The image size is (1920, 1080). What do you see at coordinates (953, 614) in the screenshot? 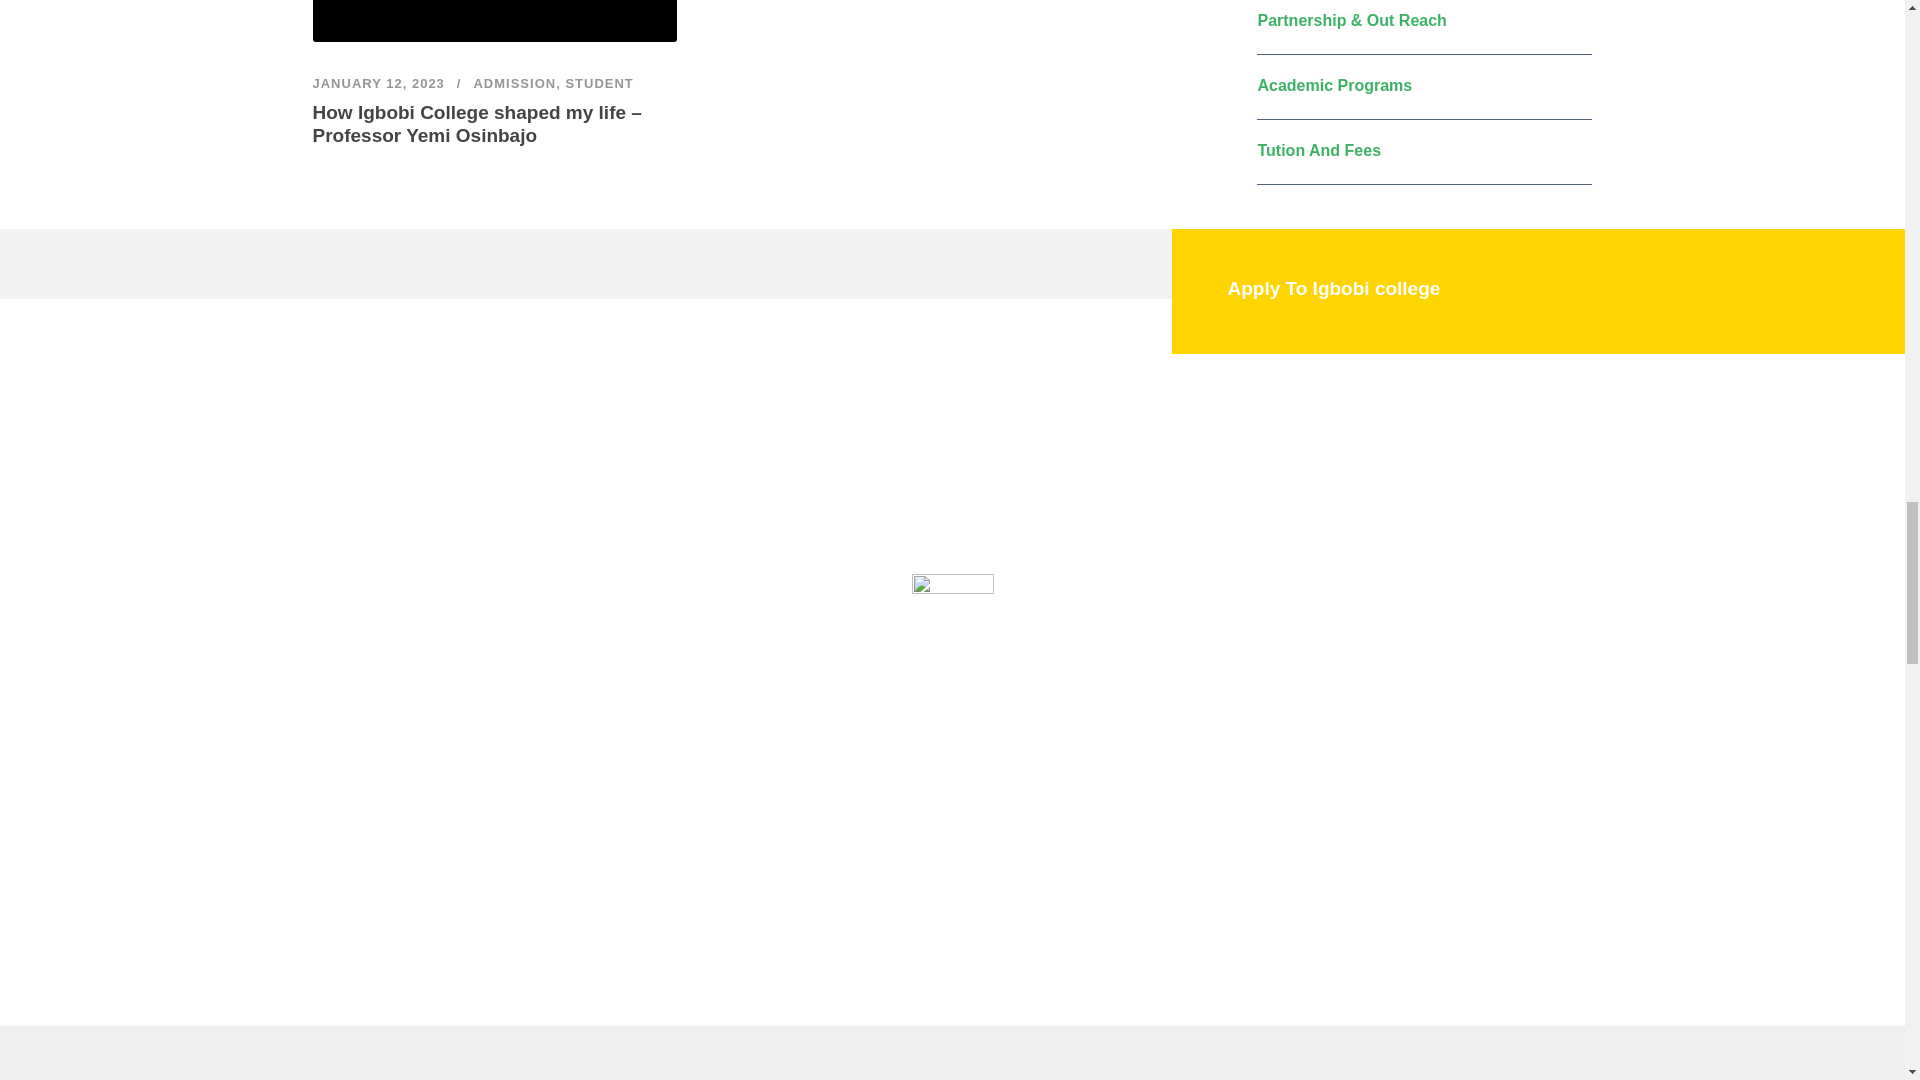
I see `icon-play` at bounding box center [953, 614].